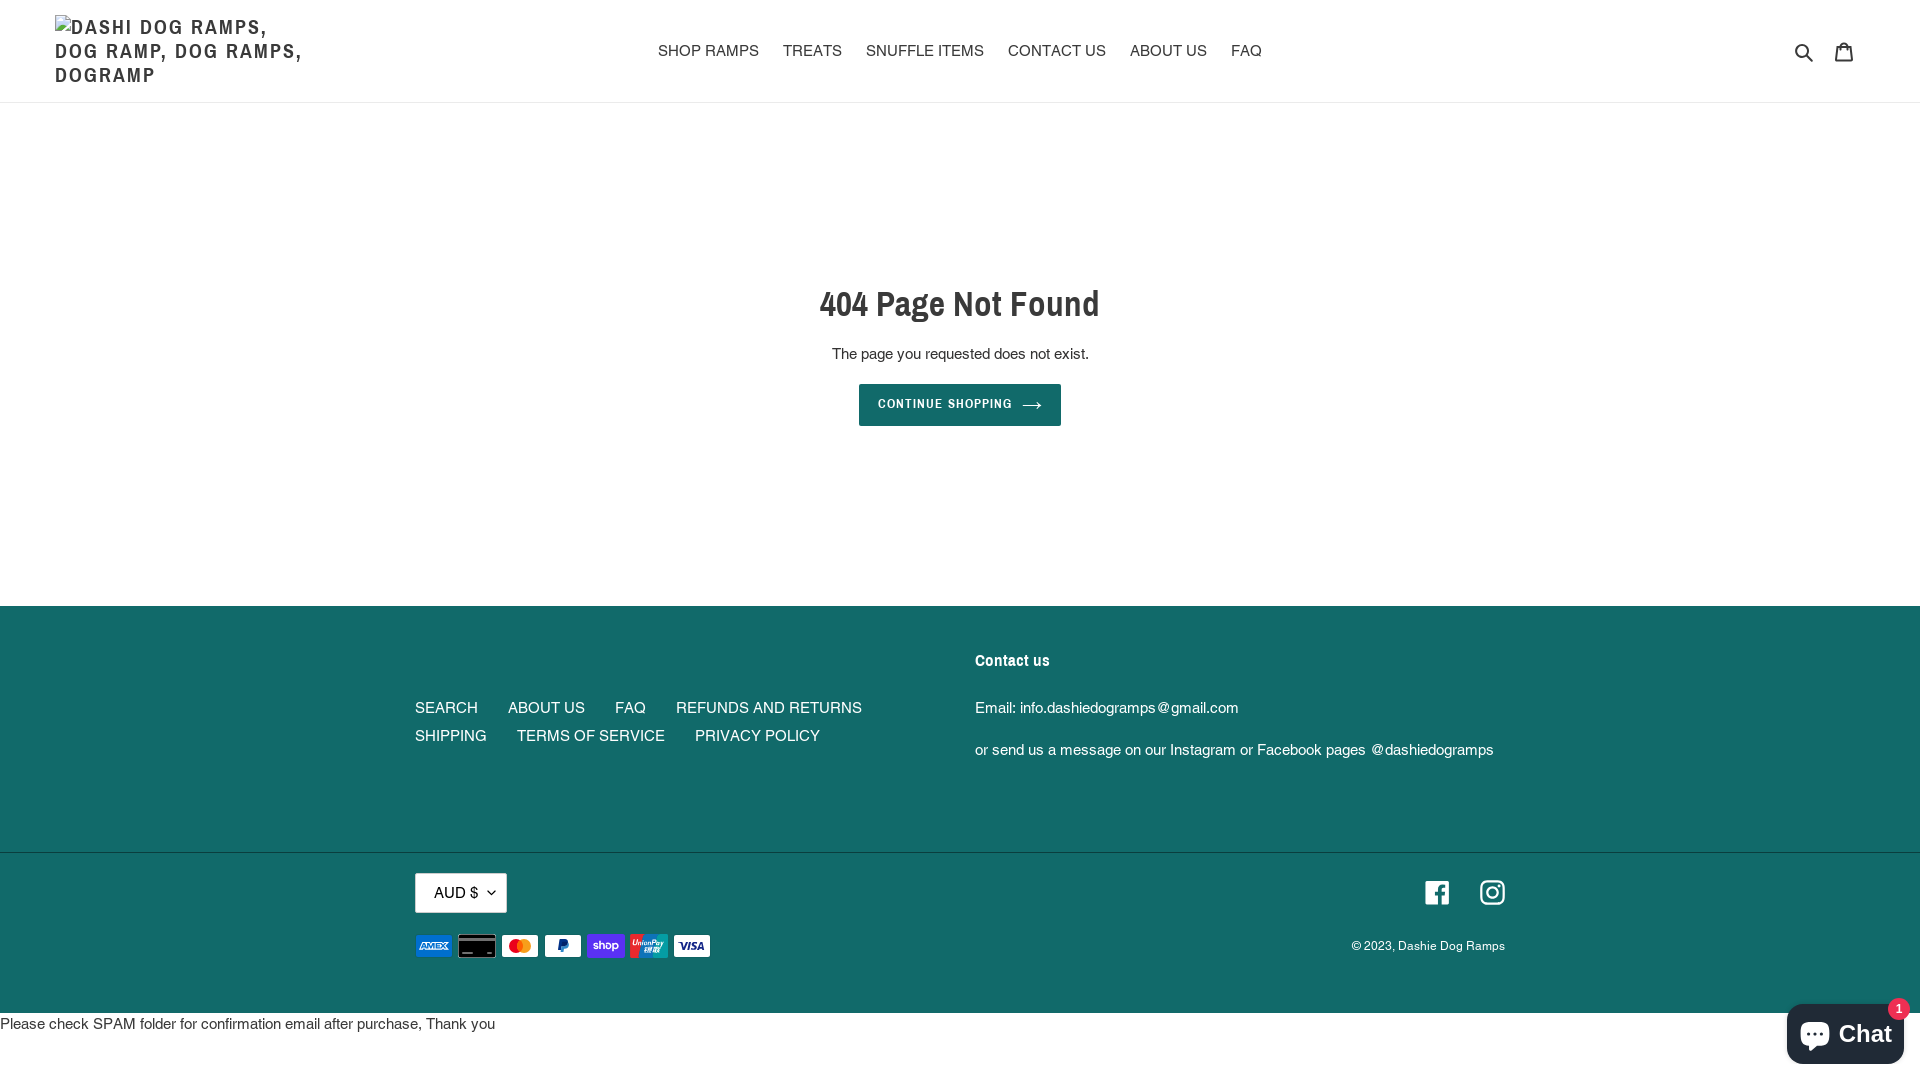 Image resolution: width=1920 pixels, height=1080 pixels. I want to click on Facebook, so click(1438, 892).